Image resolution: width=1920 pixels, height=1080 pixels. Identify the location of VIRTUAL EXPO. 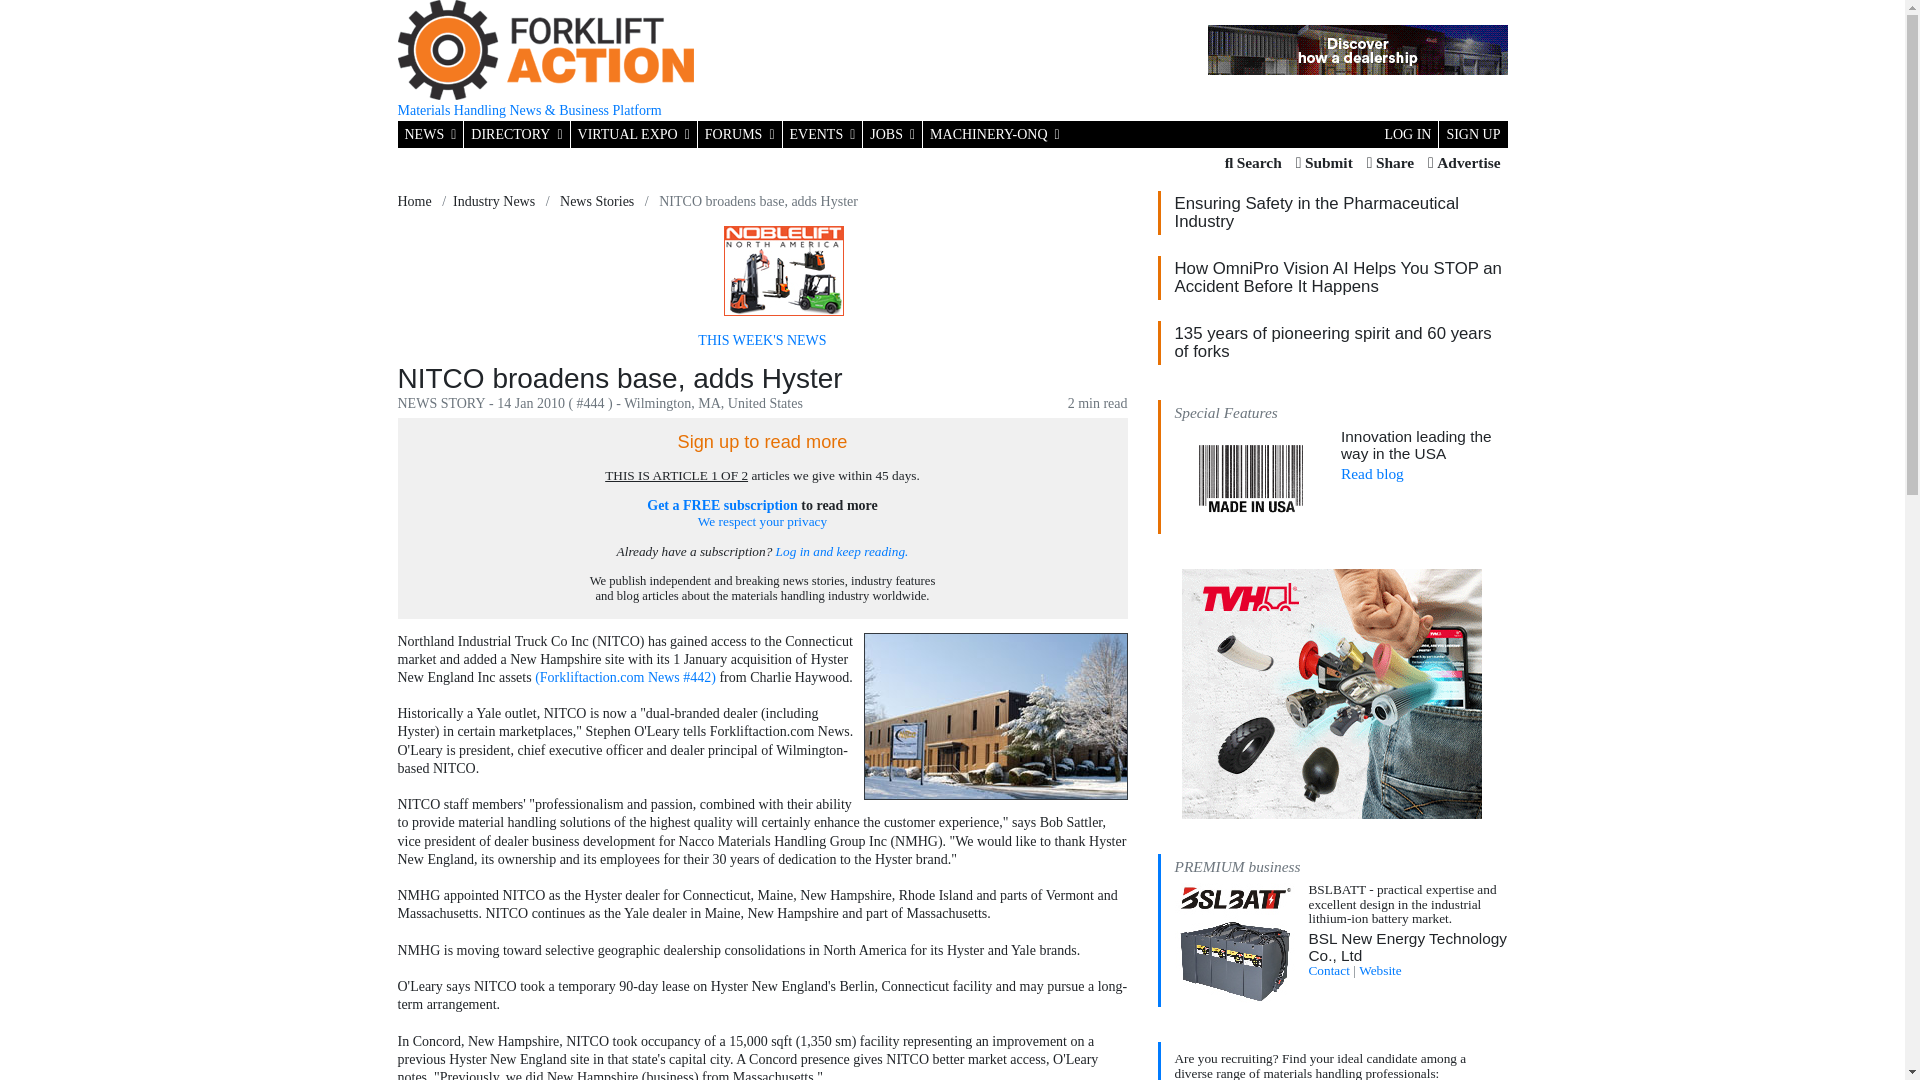
(633, 134).